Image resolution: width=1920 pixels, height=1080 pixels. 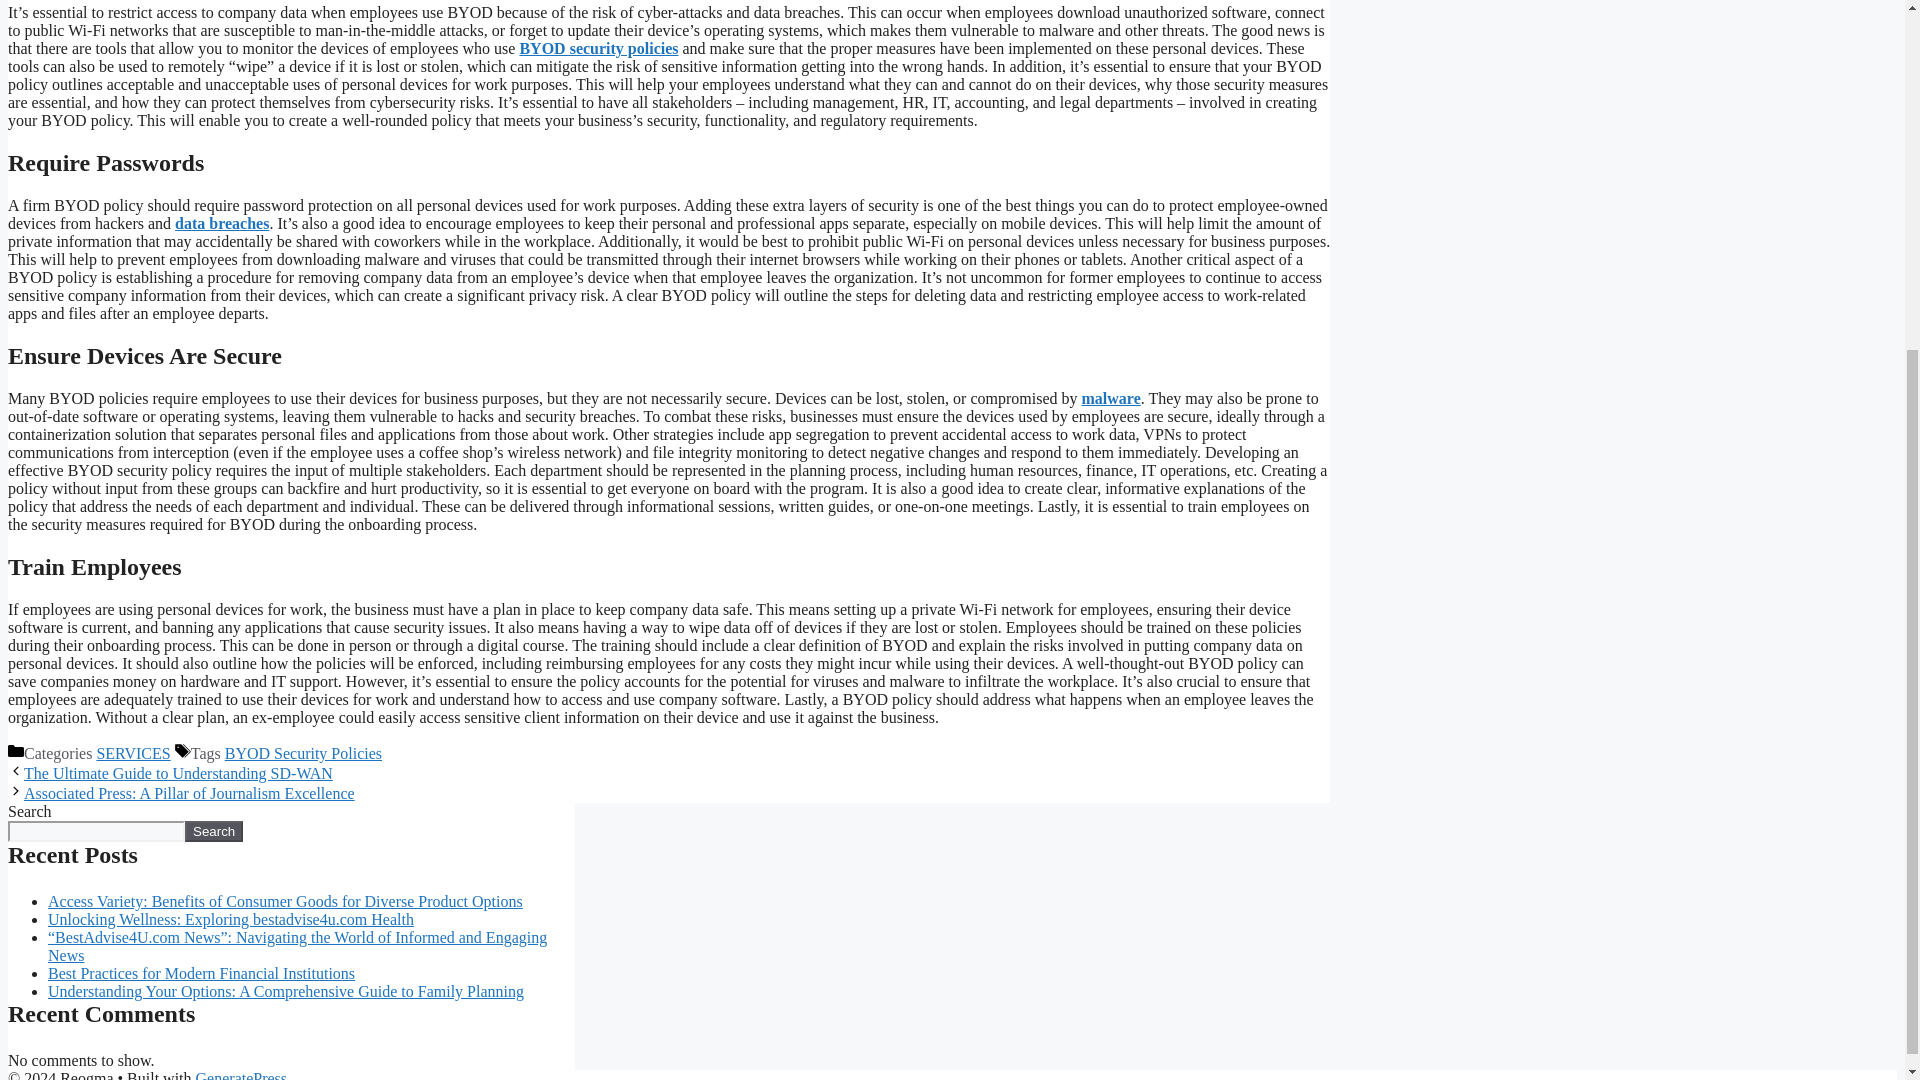 I want to click on SERVICES, so click(x=133, y=754).